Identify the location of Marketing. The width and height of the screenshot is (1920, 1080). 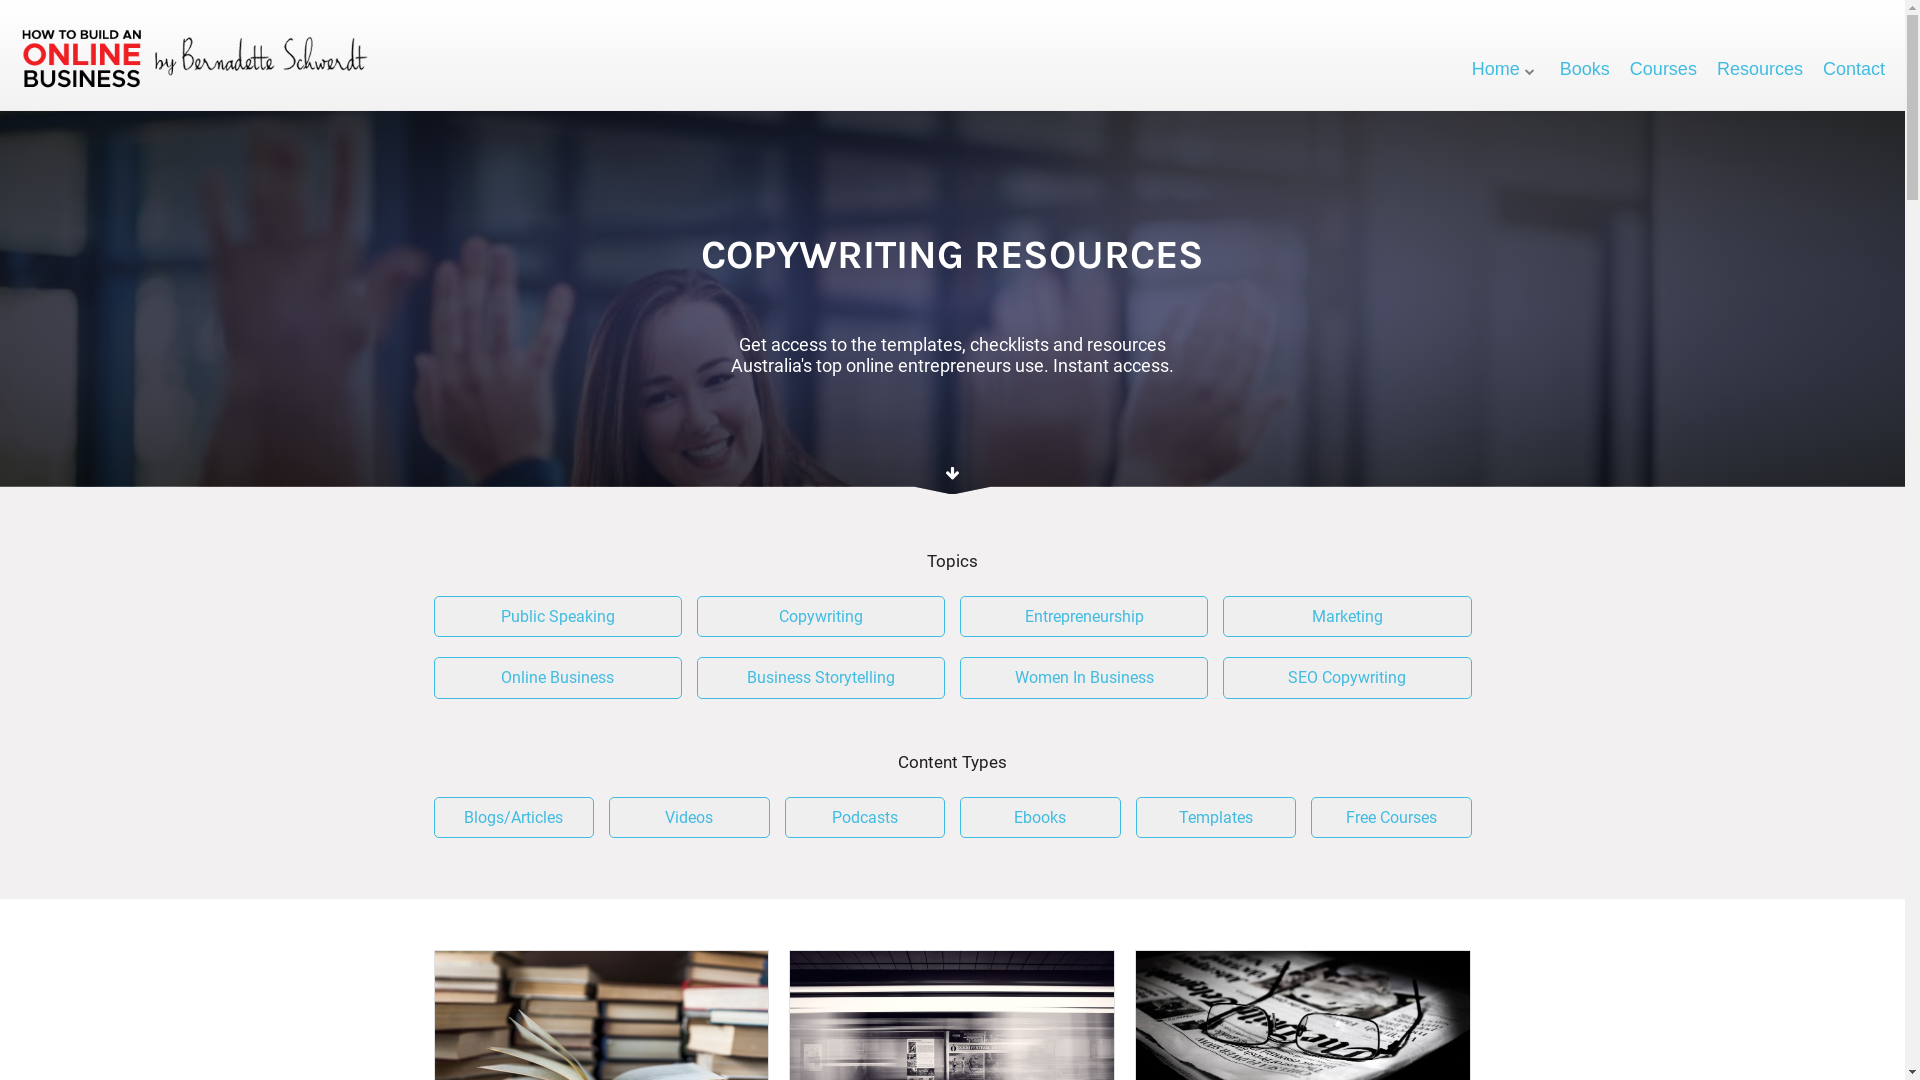
(1347, 617).